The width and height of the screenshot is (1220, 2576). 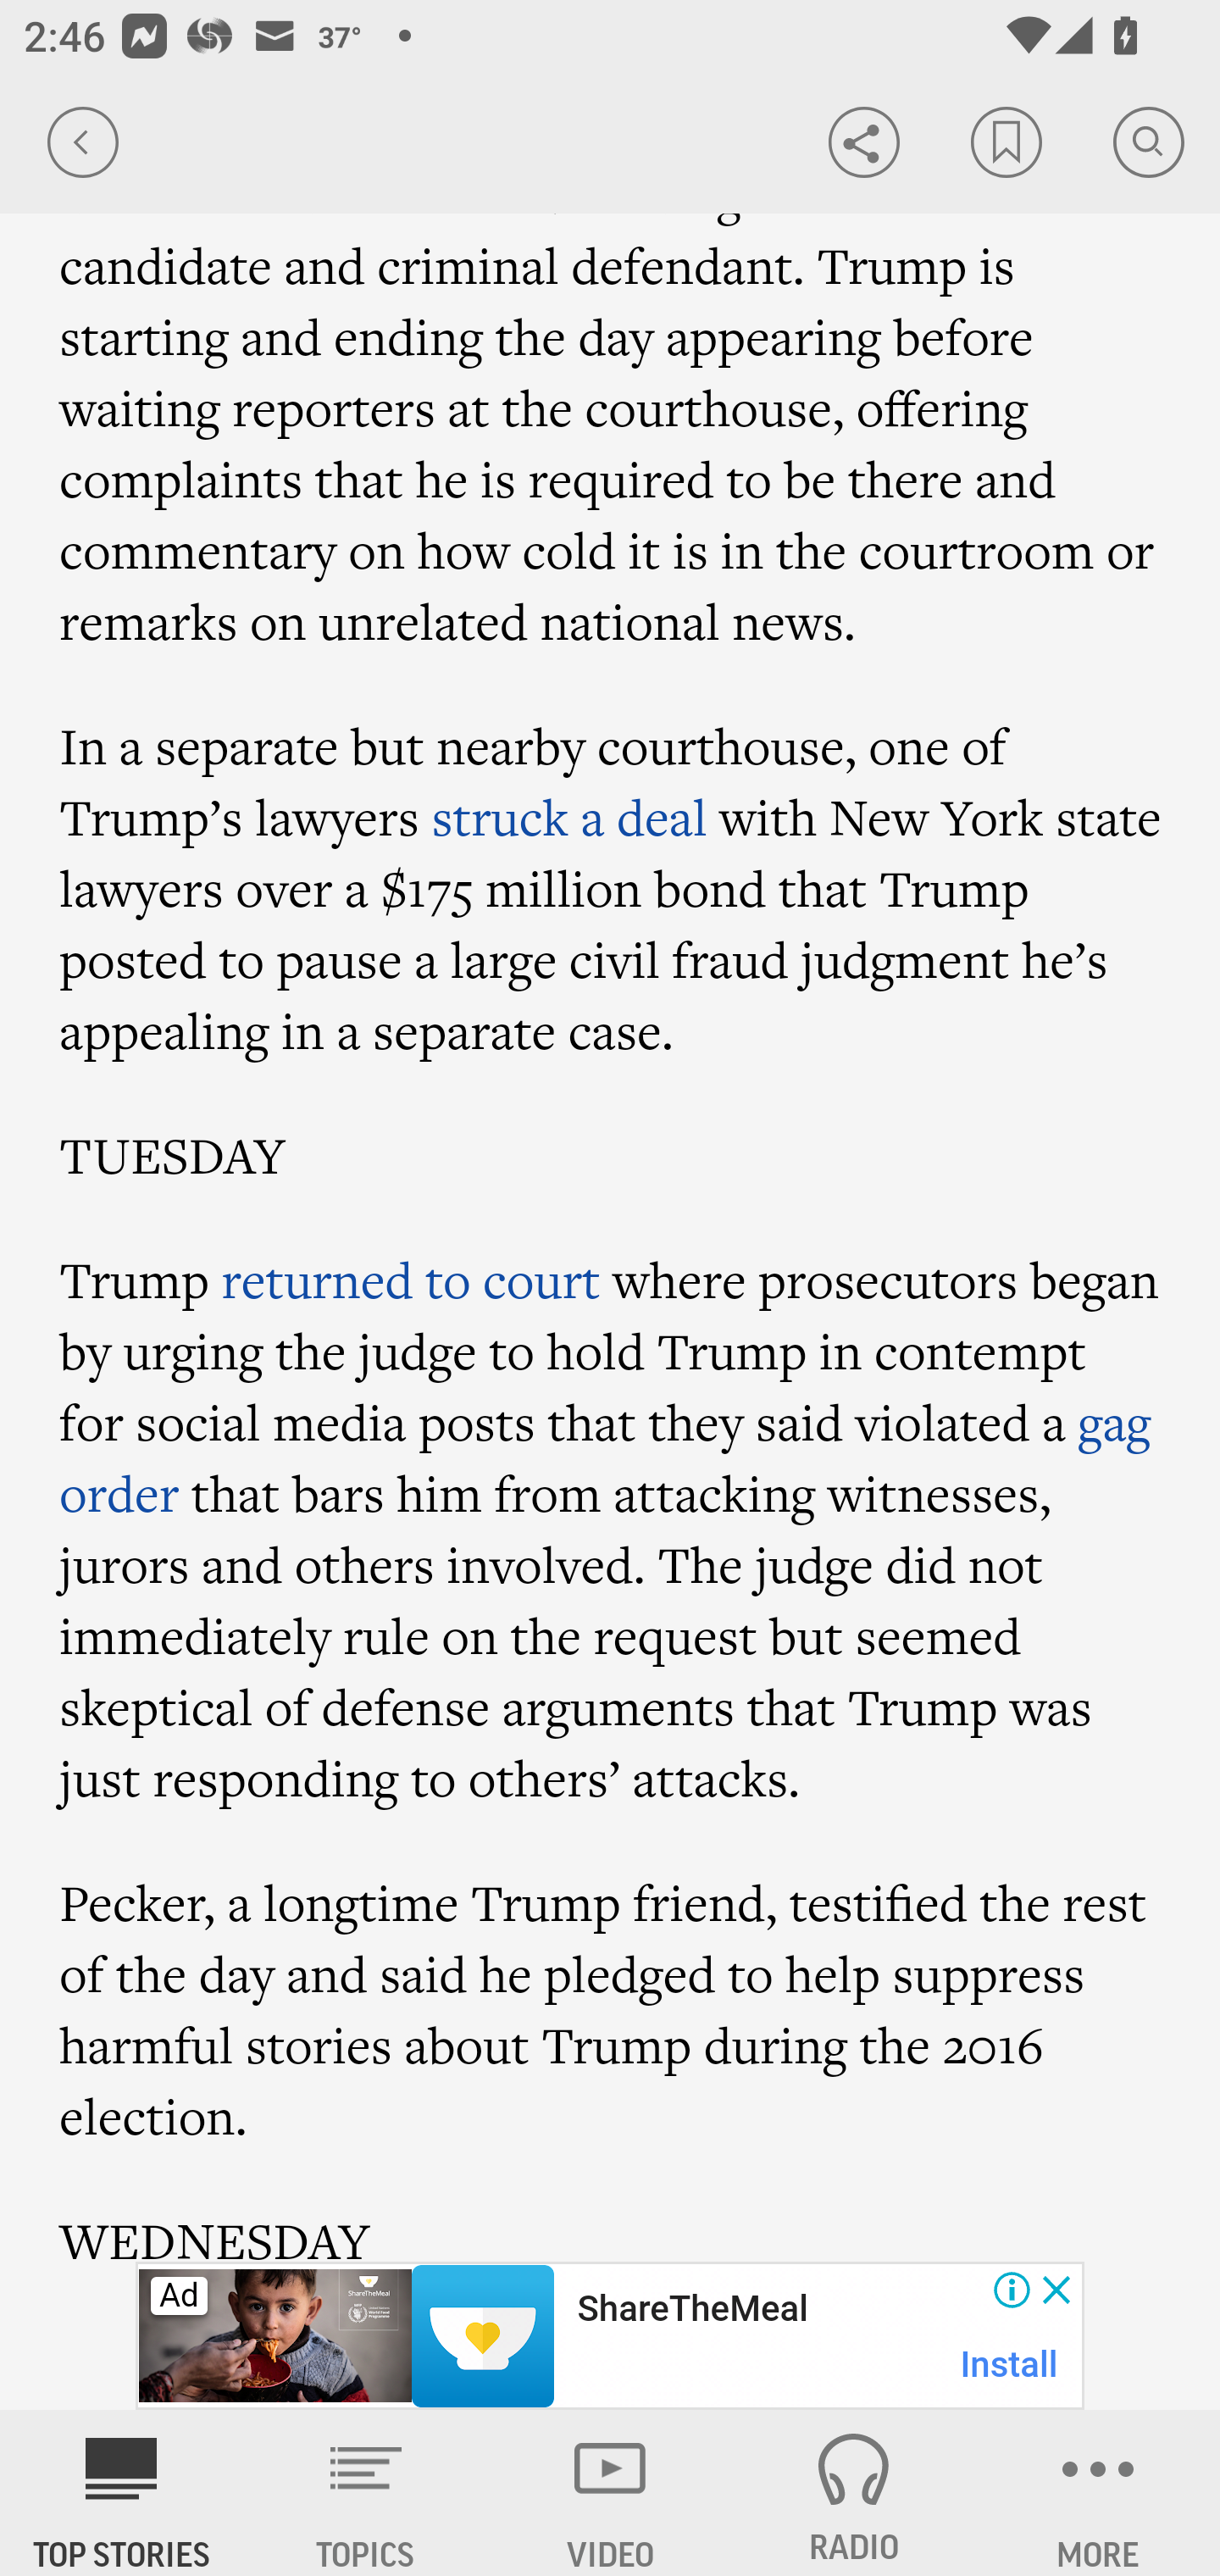 What do you see at coordinates (568, 817) in the screenshot?
I see `struck a deal` at bounding box center [568, 817].